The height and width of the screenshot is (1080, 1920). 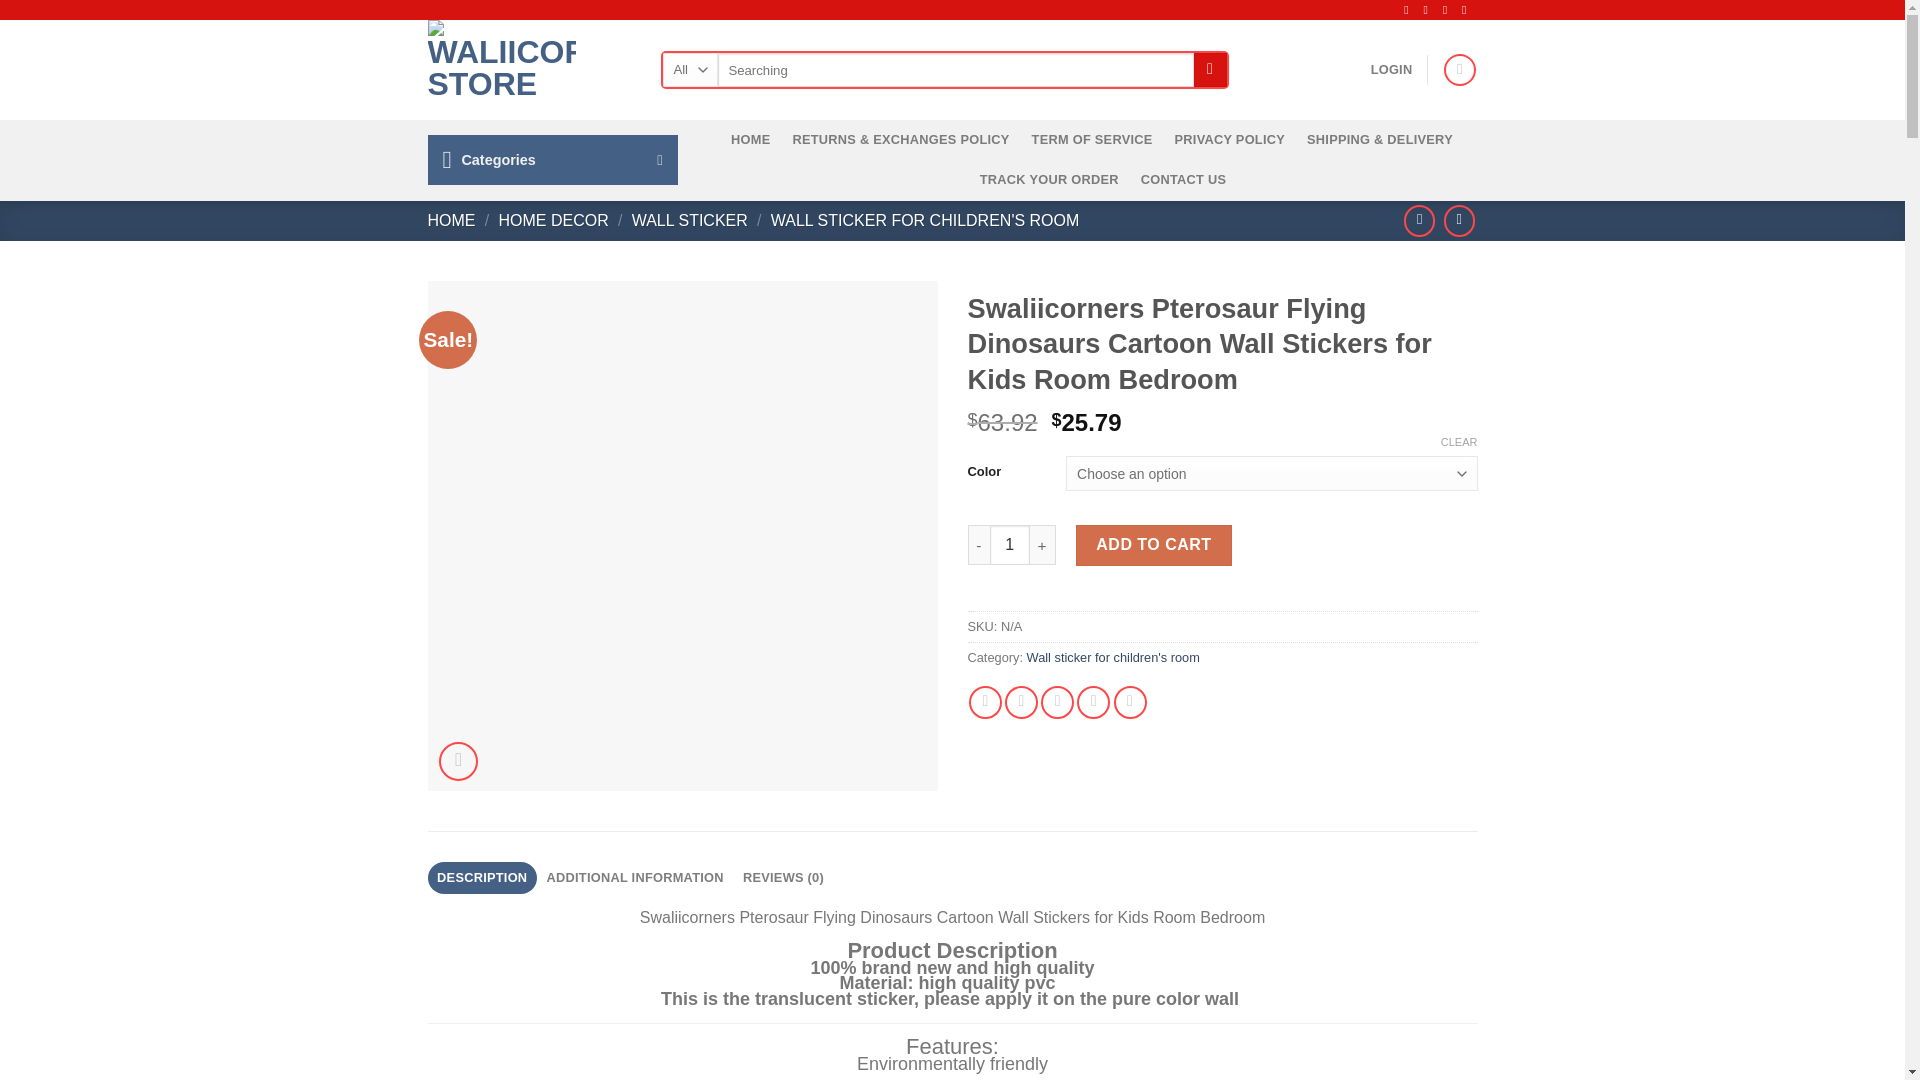 I want to click on Zoom, so click(x=458, y=760).